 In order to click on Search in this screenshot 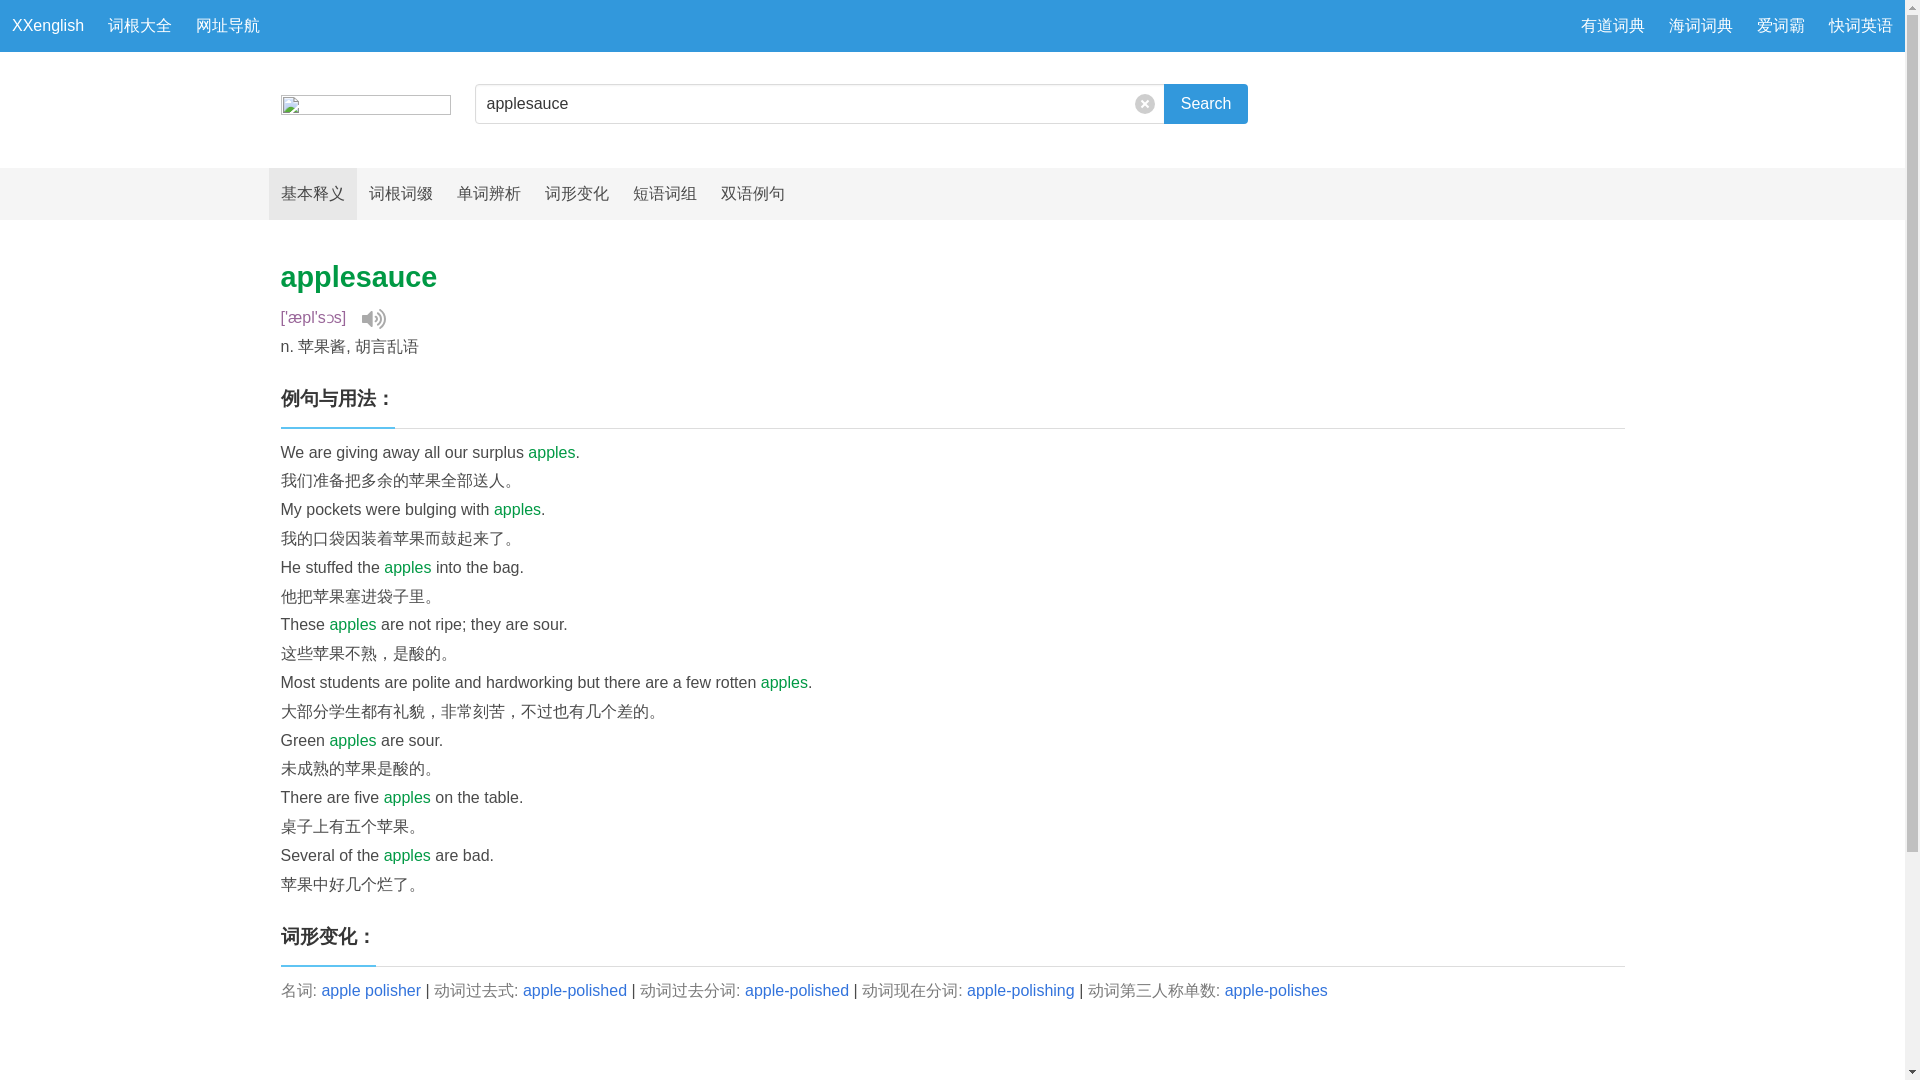, I will do `click(1206, 104)`.